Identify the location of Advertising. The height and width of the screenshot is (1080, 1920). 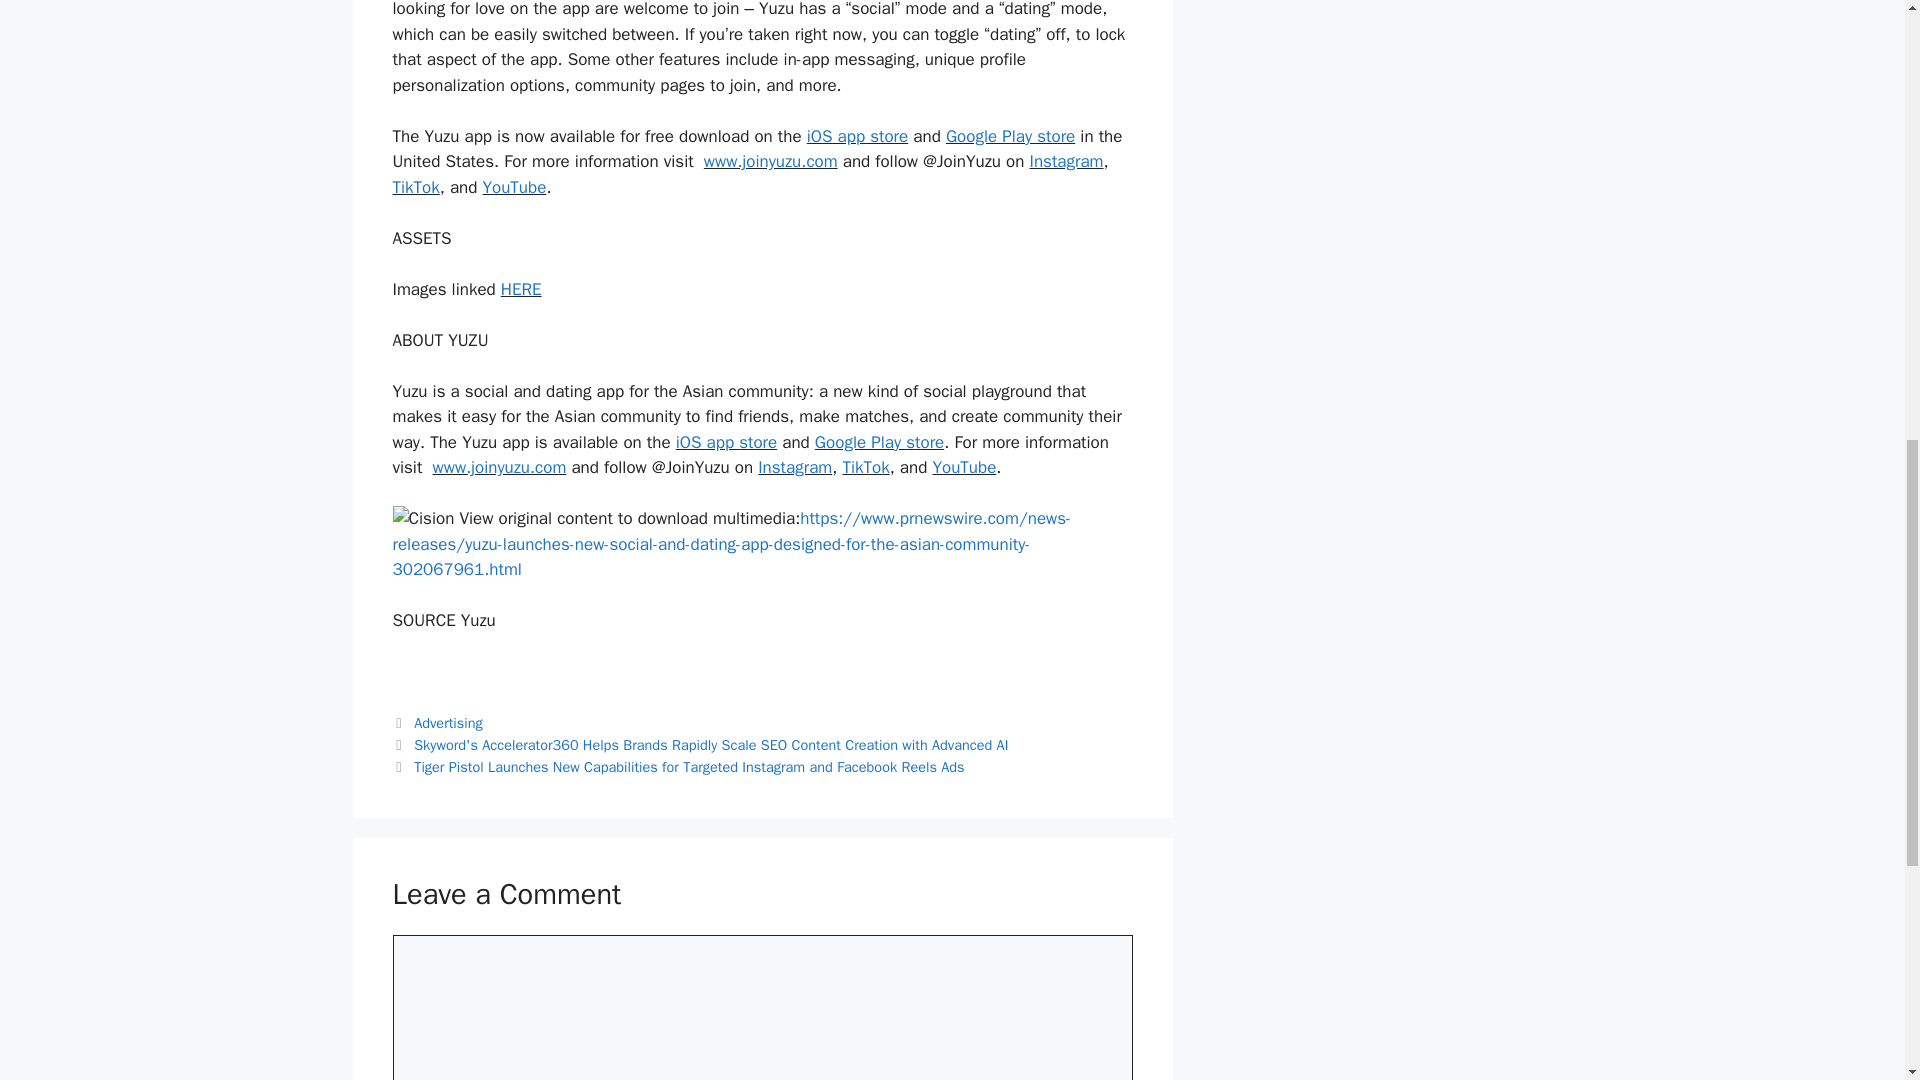
(448, 722).